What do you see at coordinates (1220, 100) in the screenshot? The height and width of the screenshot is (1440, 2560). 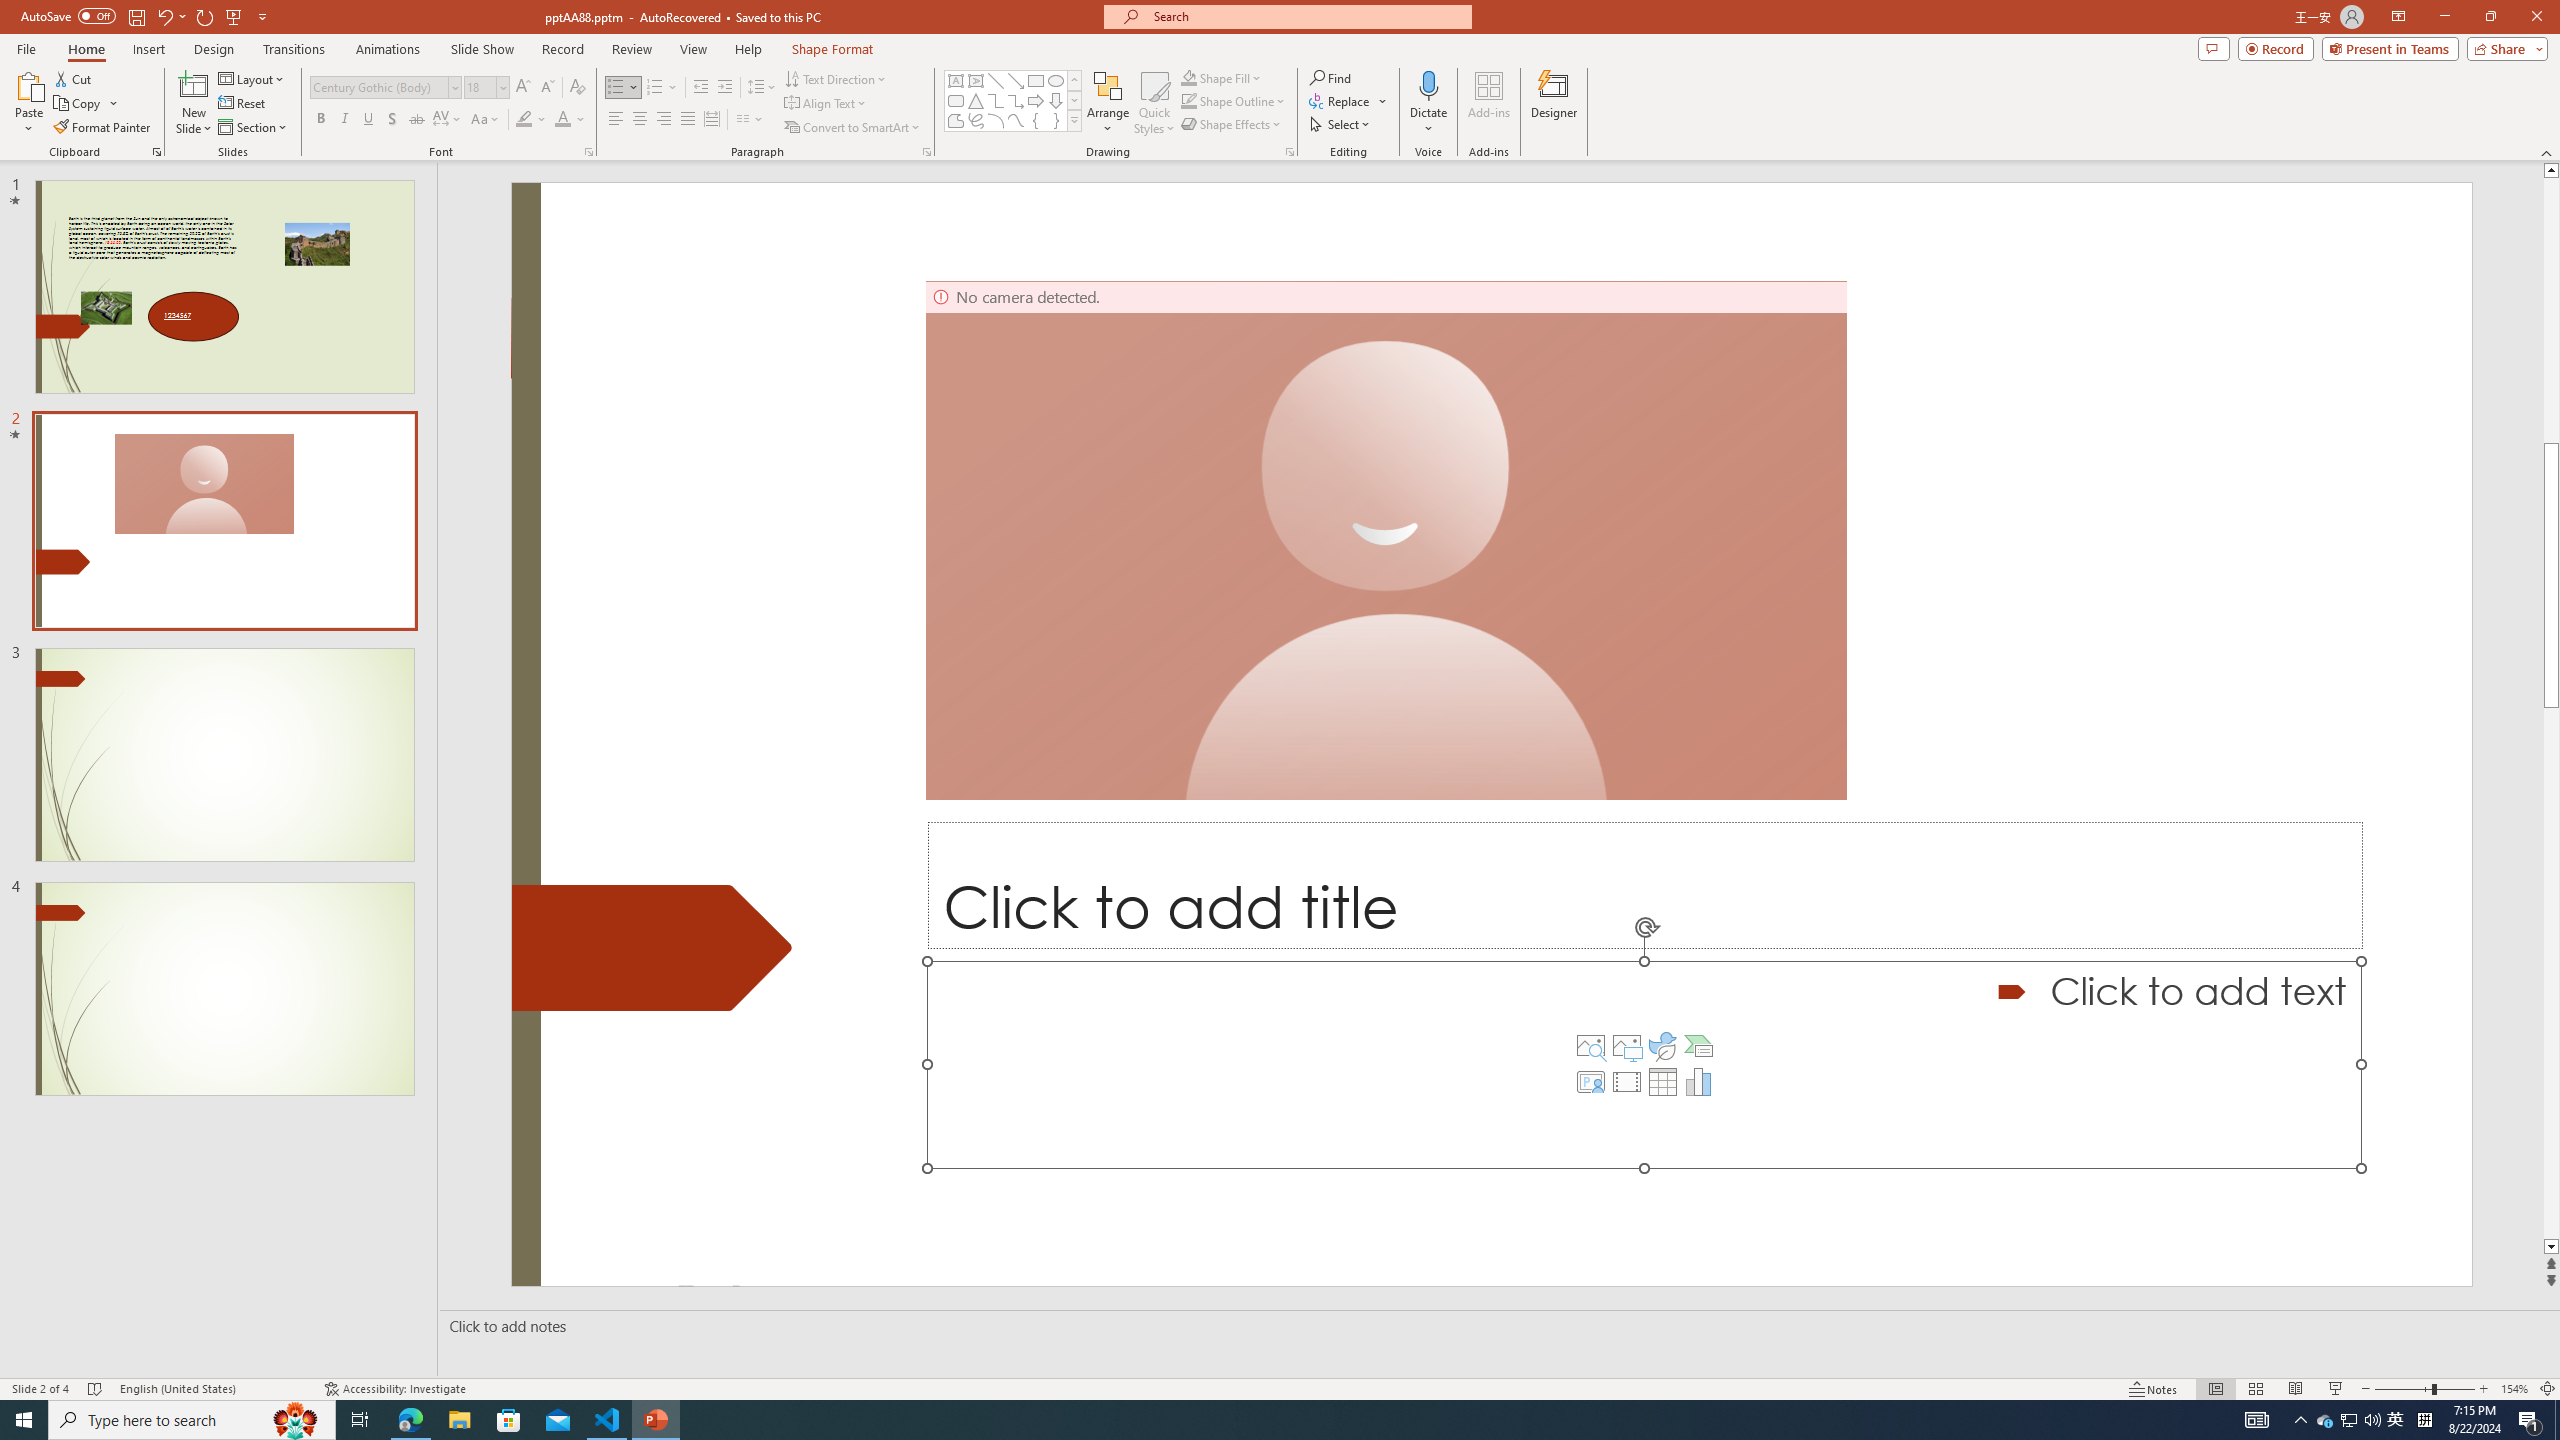 I see `Rounded Diagonal Corner, White` at bounding box center [1220, 100].